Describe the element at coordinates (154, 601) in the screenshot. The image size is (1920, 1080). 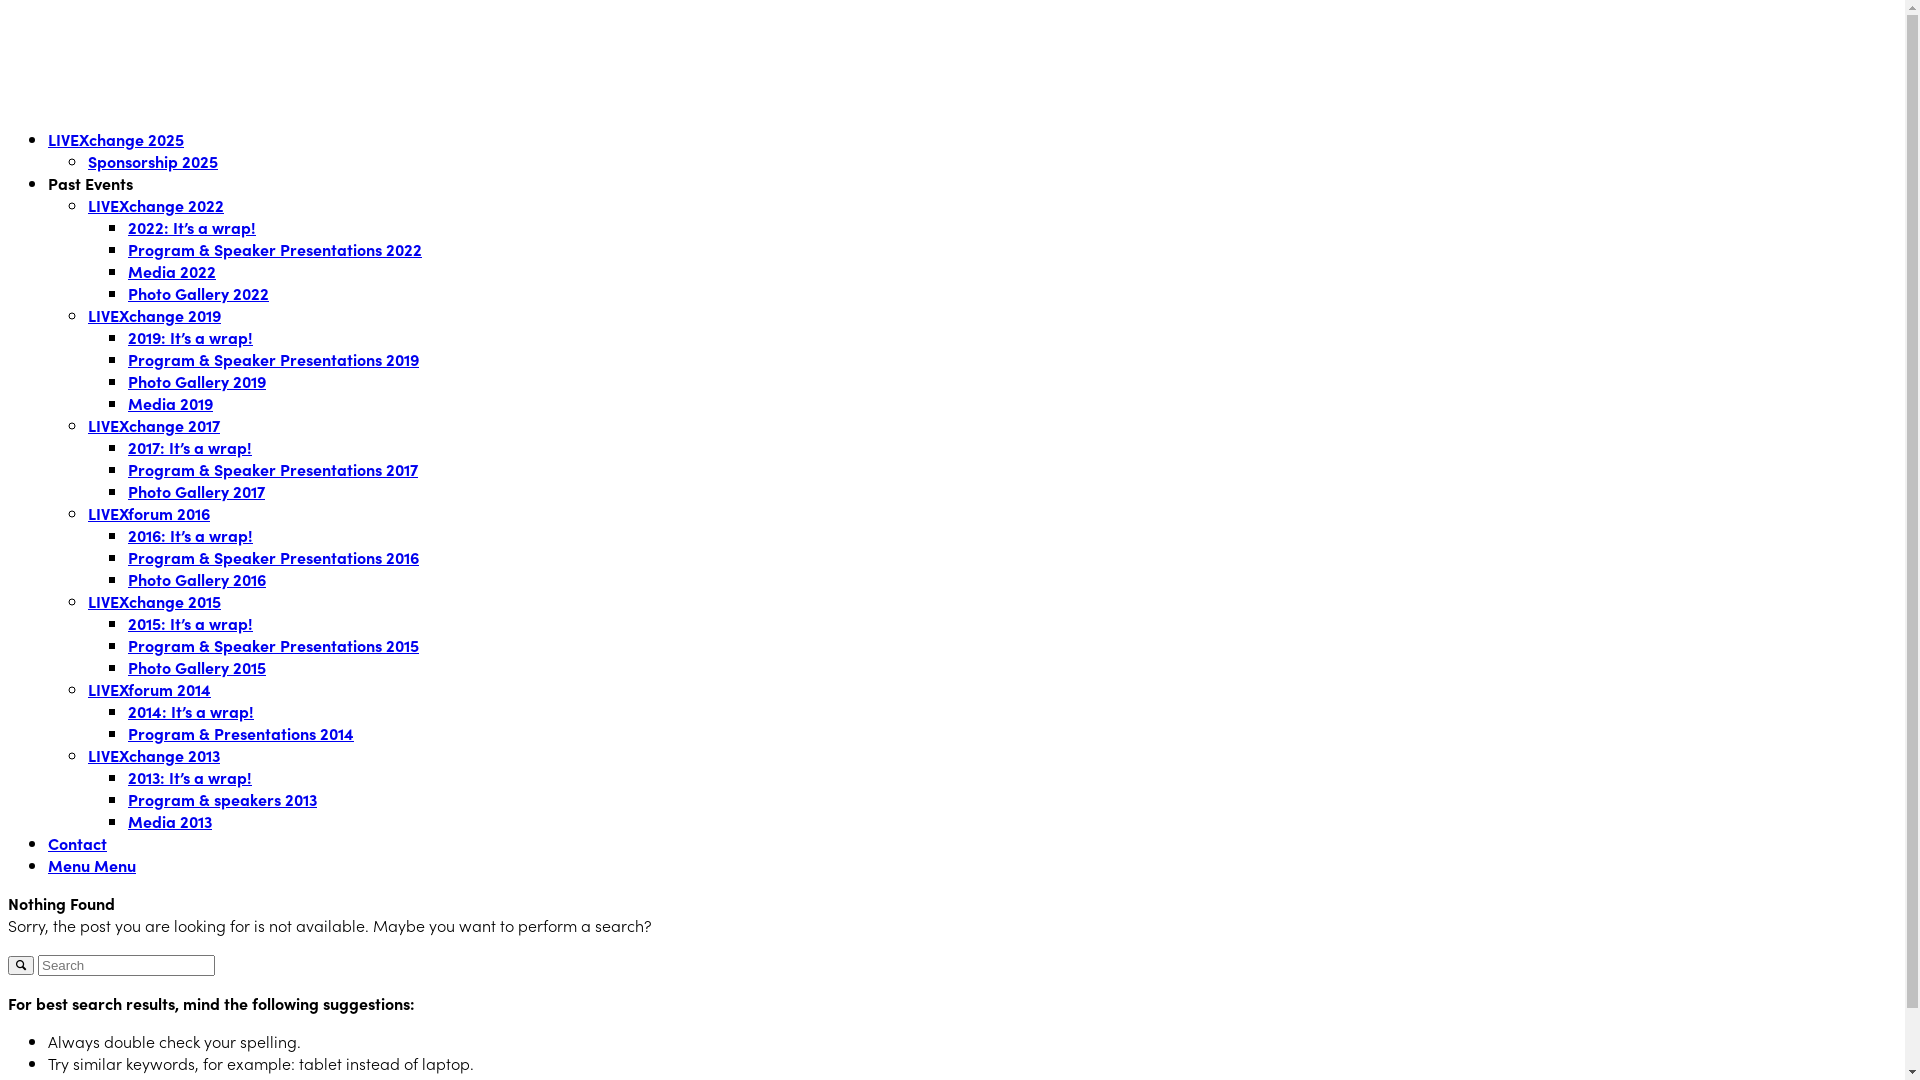
I see `LIVEXchange 2015` at that location.